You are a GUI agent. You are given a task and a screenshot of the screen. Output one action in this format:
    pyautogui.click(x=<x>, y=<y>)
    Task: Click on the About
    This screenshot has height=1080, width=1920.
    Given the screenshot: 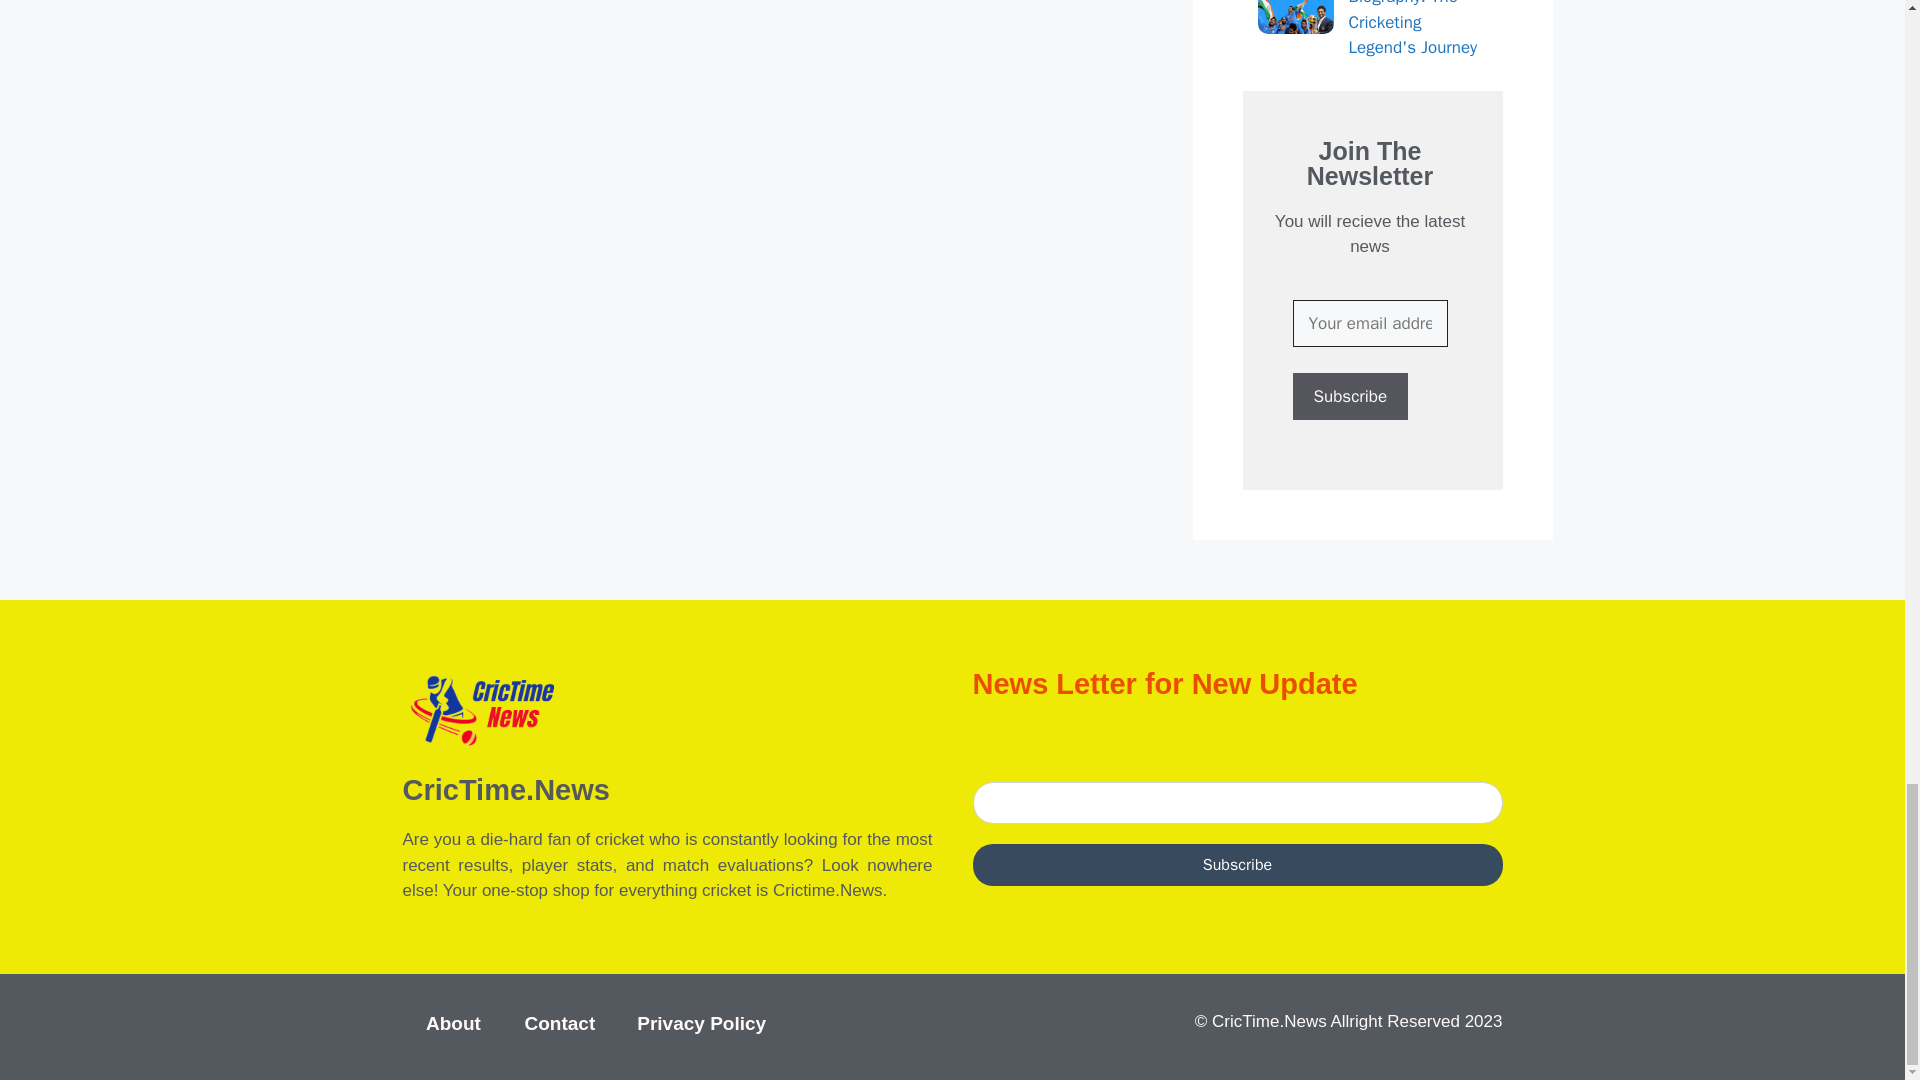 What is the action you would take?
    pyautogui.click(x=454, y=1023)
    